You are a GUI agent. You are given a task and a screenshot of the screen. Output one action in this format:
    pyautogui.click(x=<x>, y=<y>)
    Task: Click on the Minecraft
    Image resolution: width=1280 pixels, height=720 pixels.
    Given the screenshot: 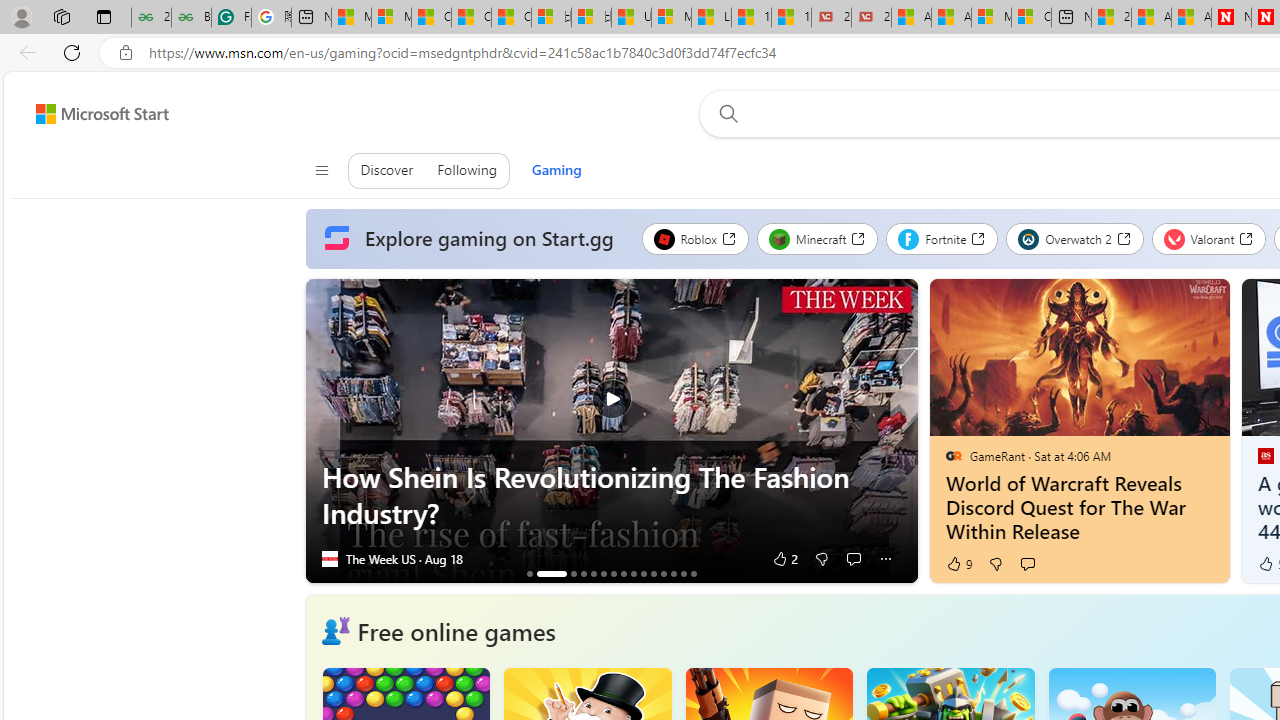 What is the action you would take?
    pyautogui.click(x=817, y=238)
    